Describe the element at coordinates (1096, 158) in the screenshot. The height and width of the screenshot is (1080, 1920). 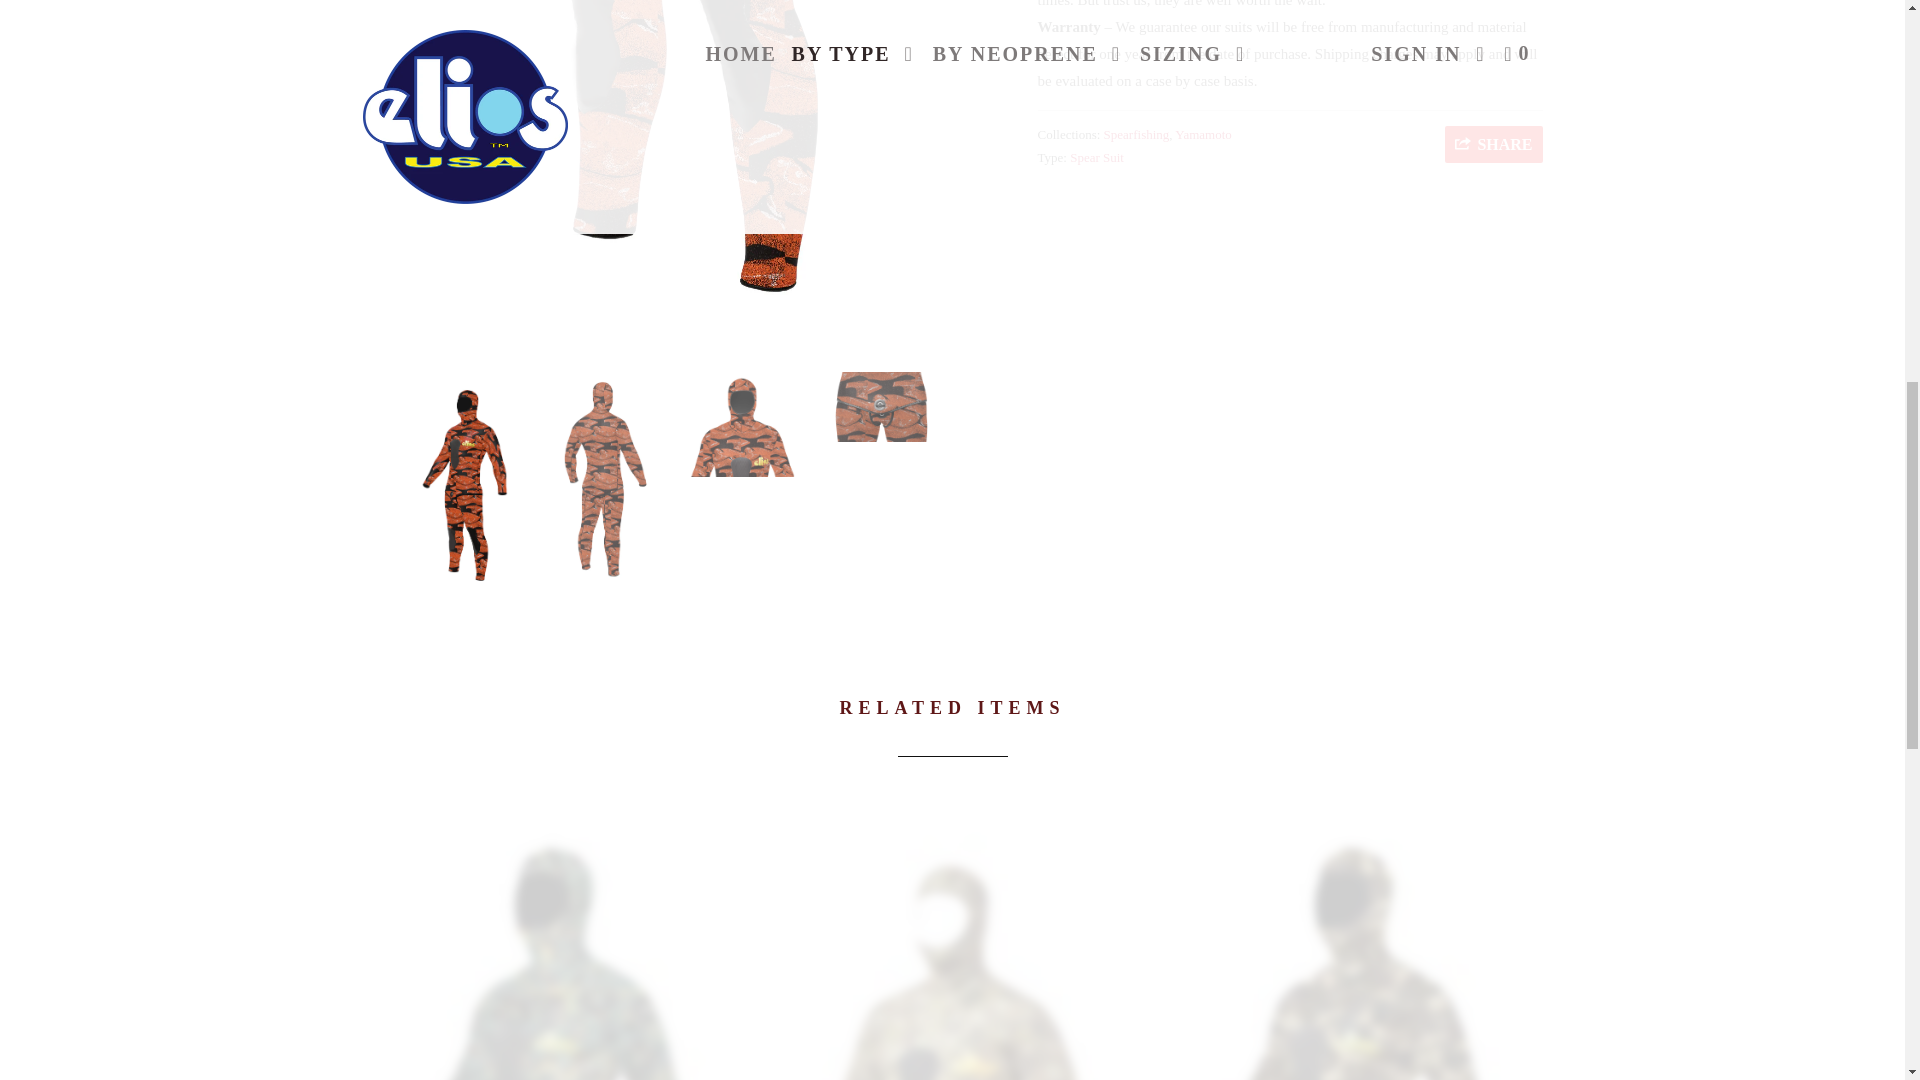
I see `Spear Suit` at that location.